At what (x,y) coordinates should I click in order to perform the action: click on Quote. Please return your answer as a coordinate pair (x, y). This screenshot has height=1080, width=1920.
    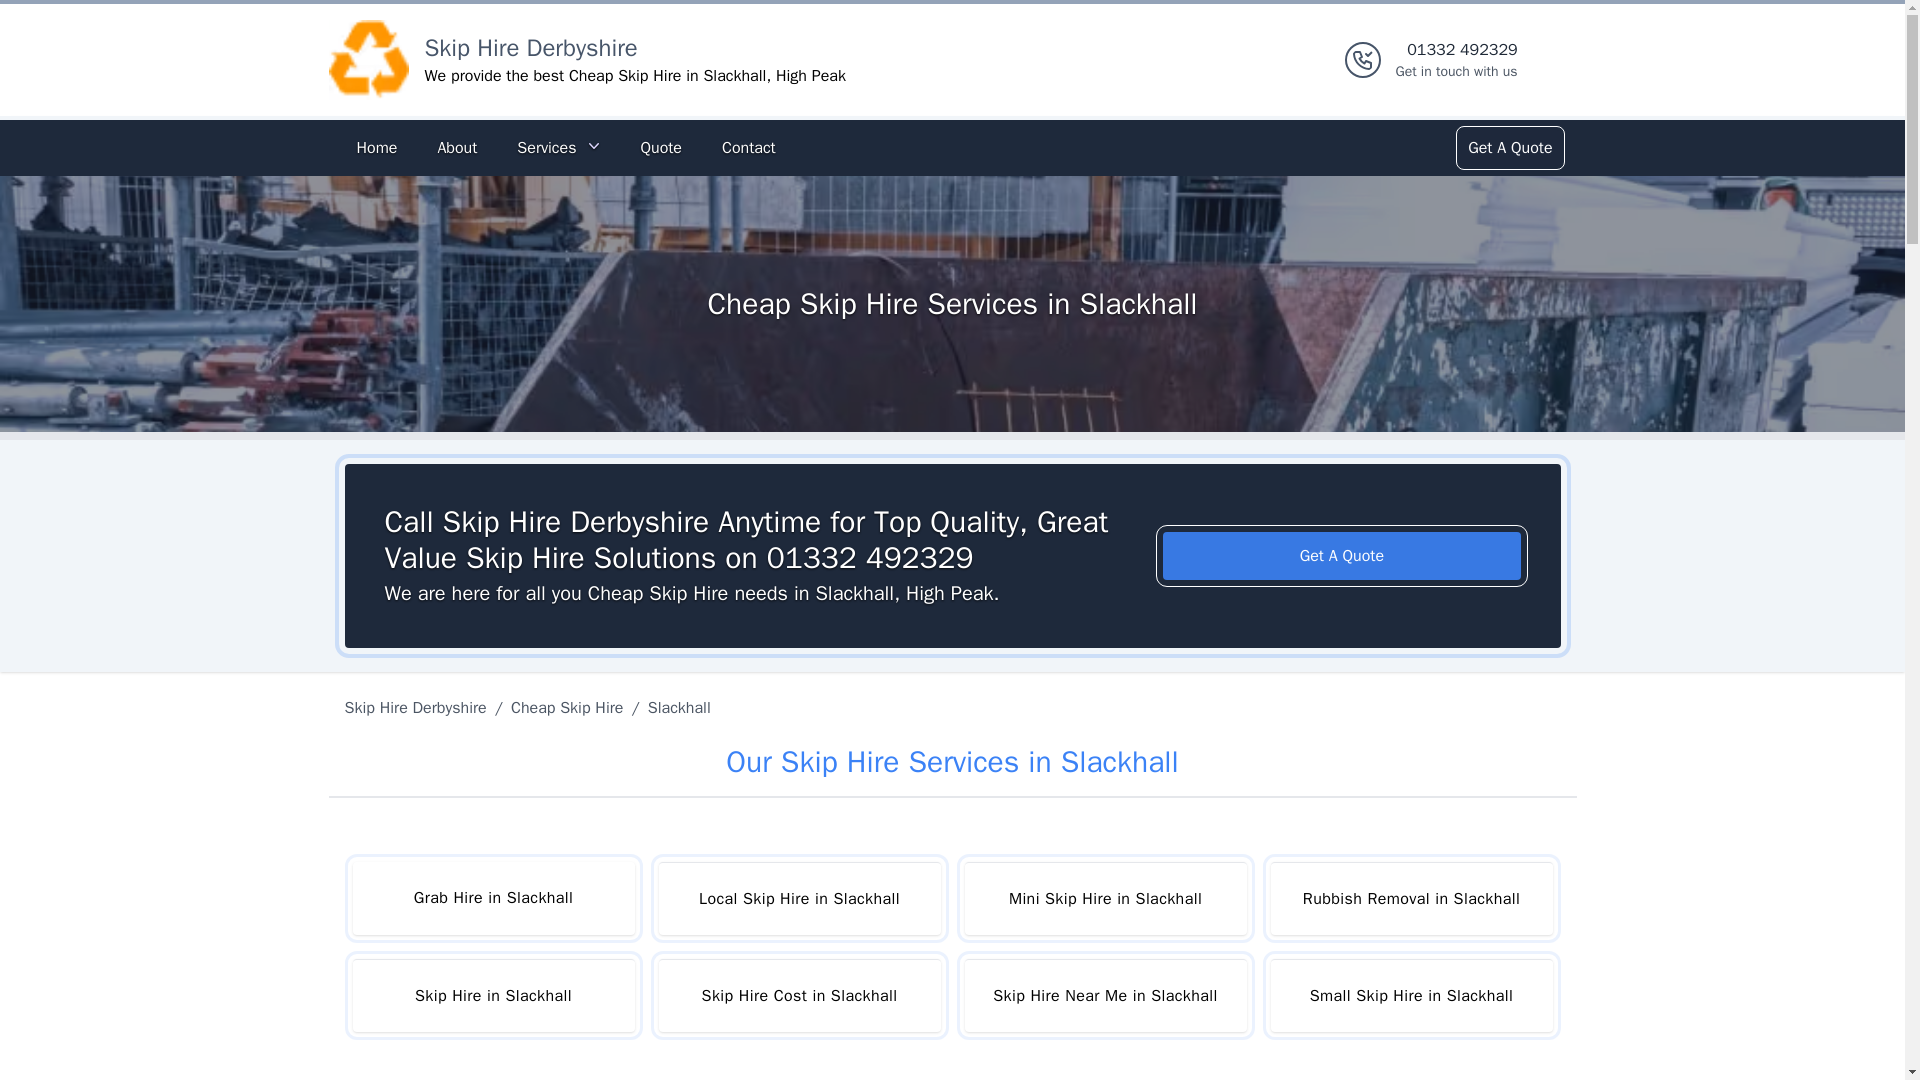
    Looking at the image, I should click on (660, 148).